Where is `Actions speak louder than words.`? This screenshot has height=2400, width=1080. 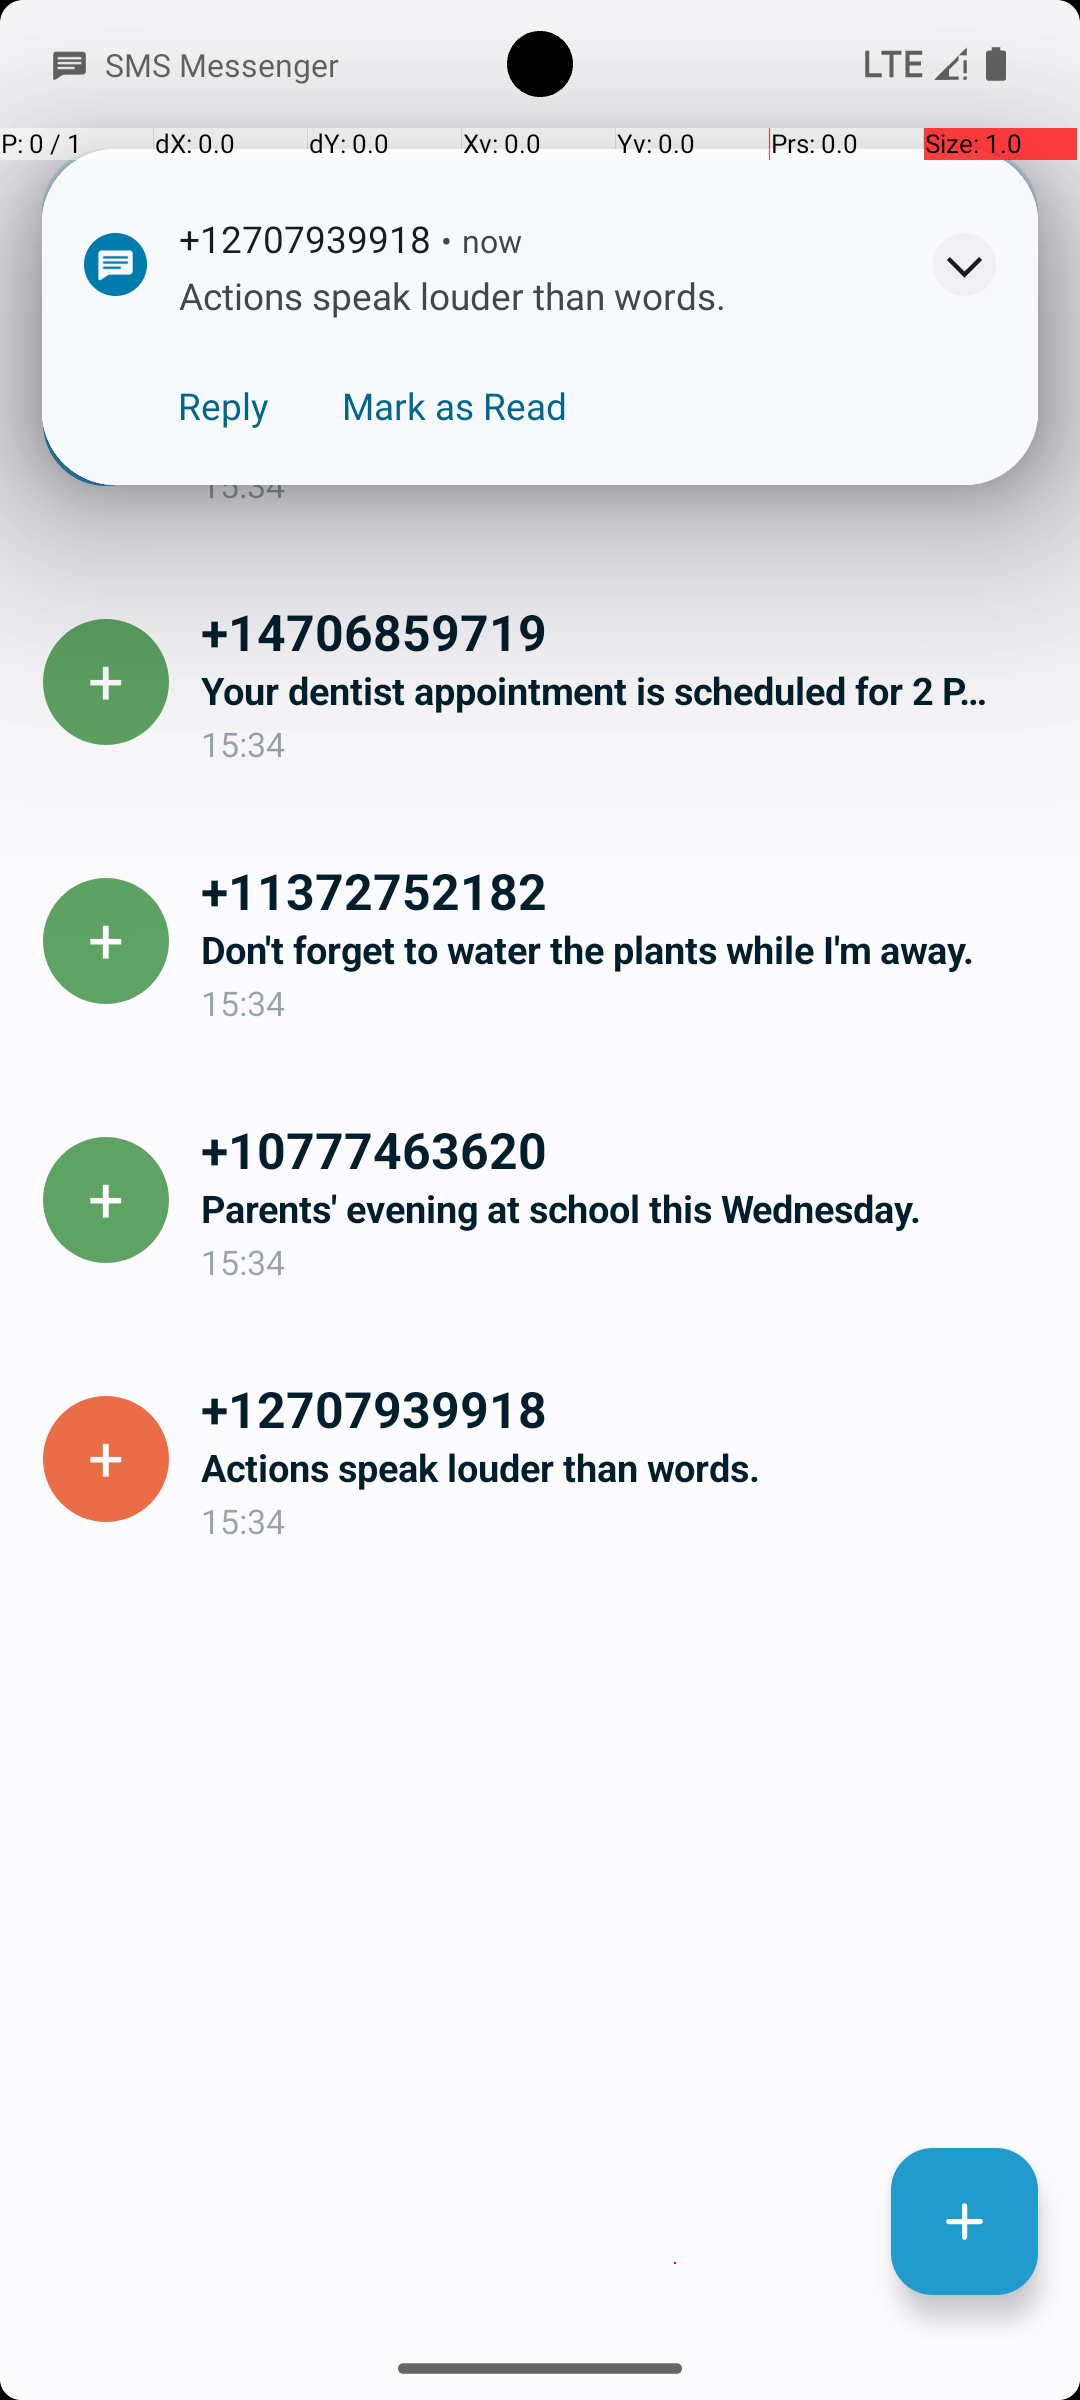
Actions speak louder than words. is located at coordinates (624, 1468).